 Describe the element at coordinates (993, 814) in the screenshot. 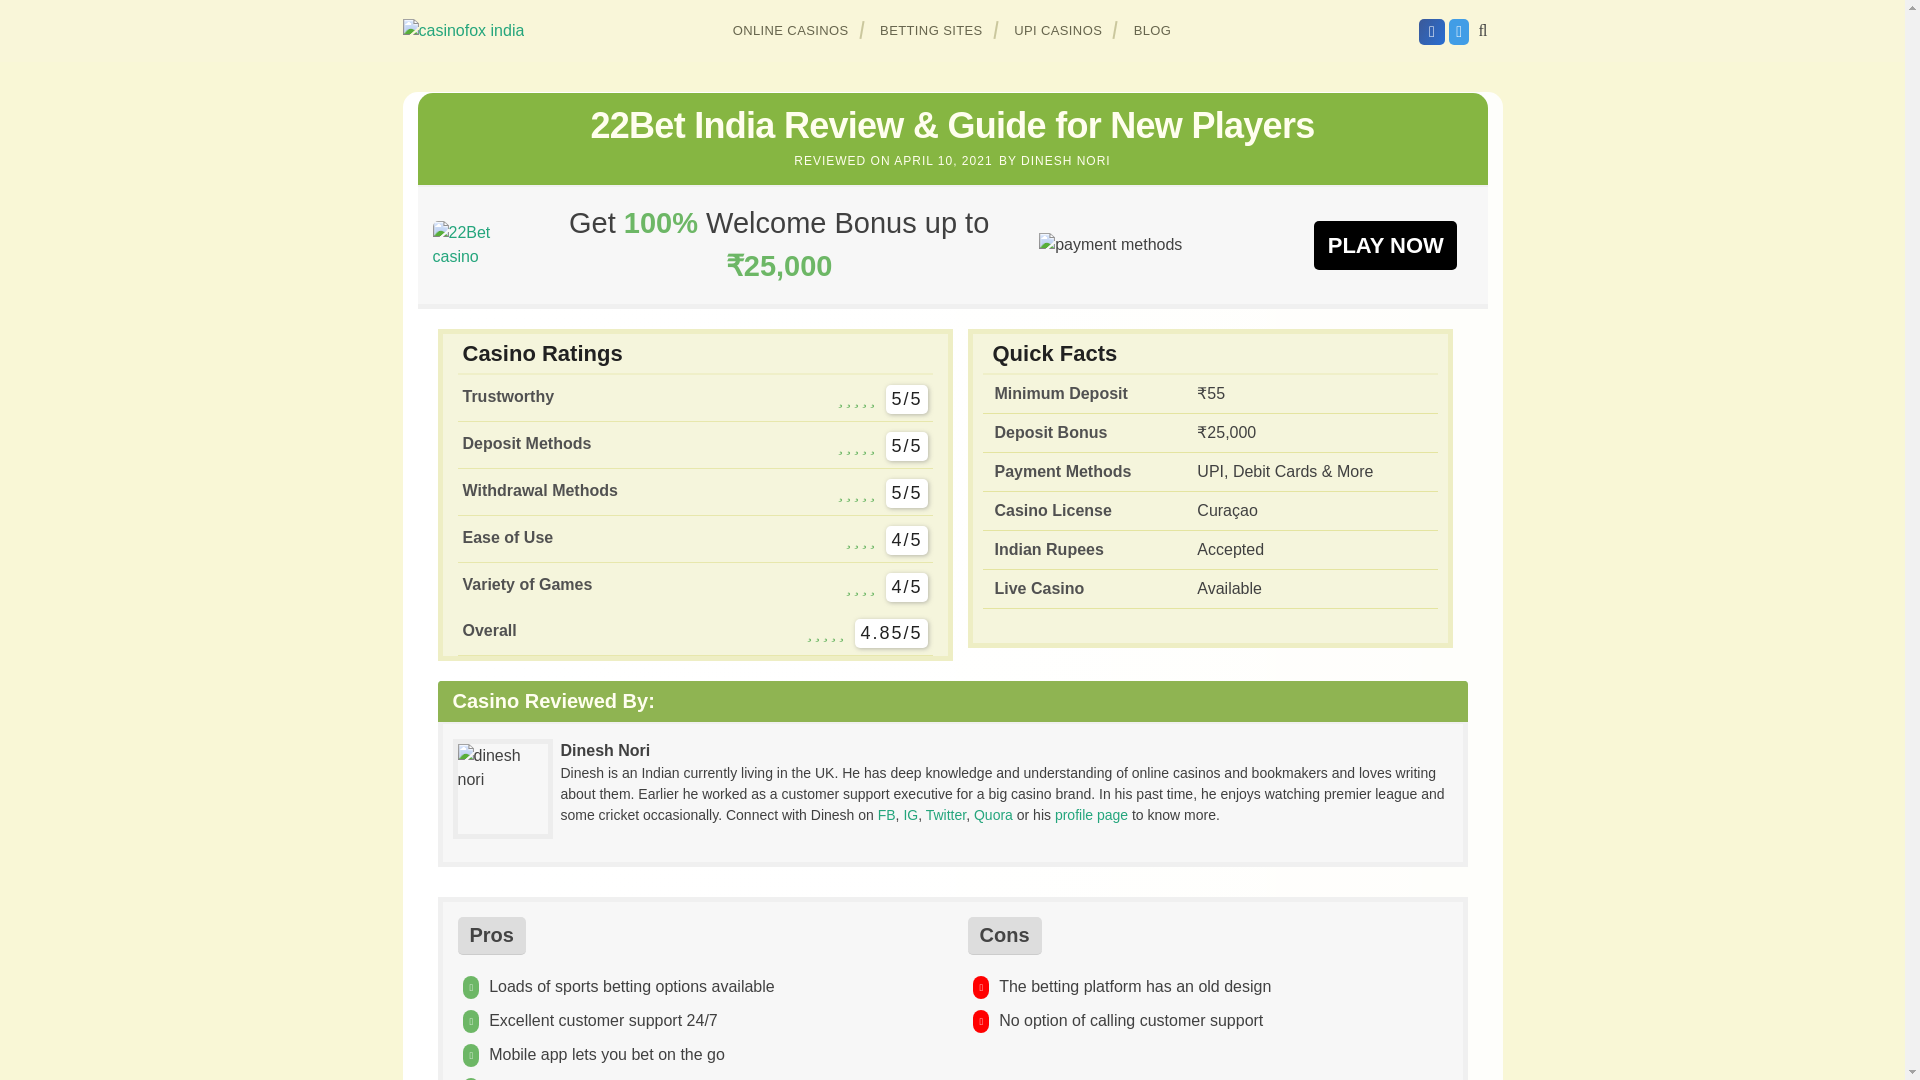

I see `Quora` at that location.